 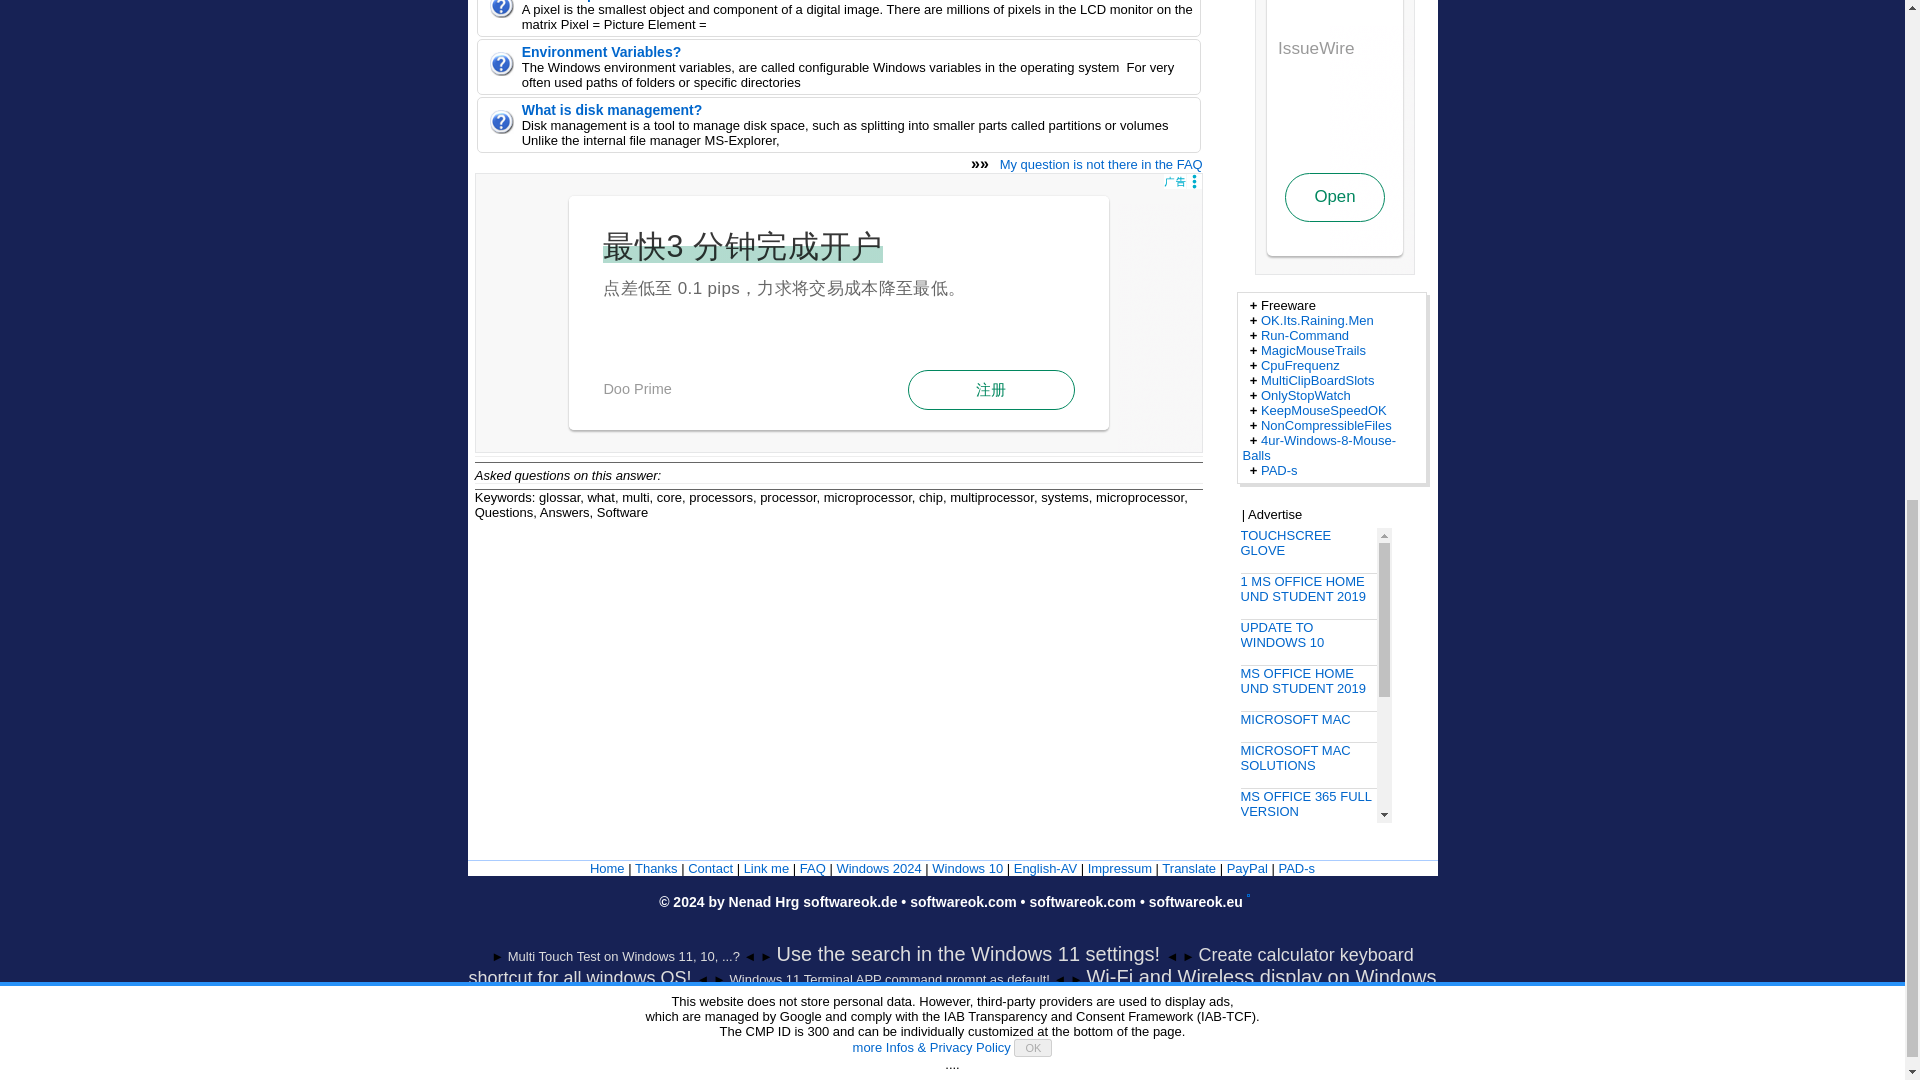 I want to click on  OK , so click(x=1032, y=106).